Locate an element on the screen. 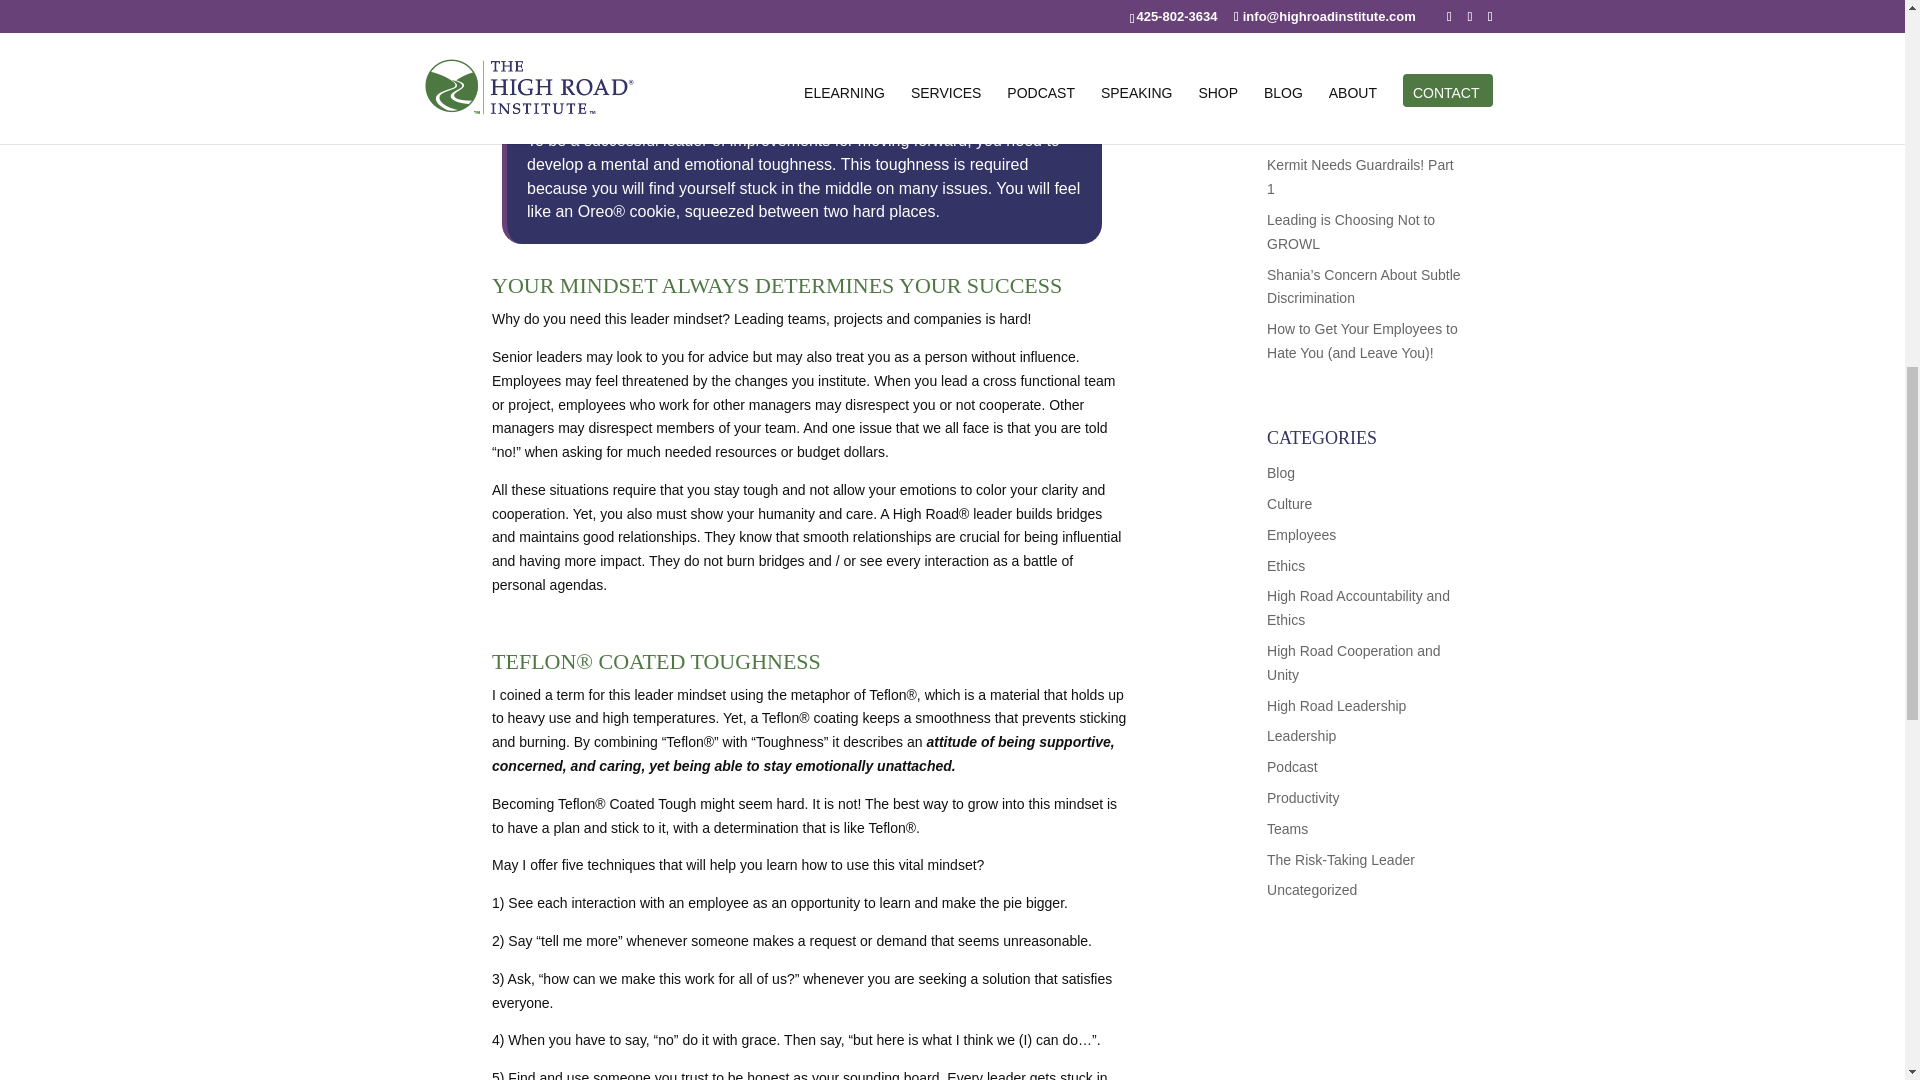  High Road Leadership is located at coordinates (1336, 705).